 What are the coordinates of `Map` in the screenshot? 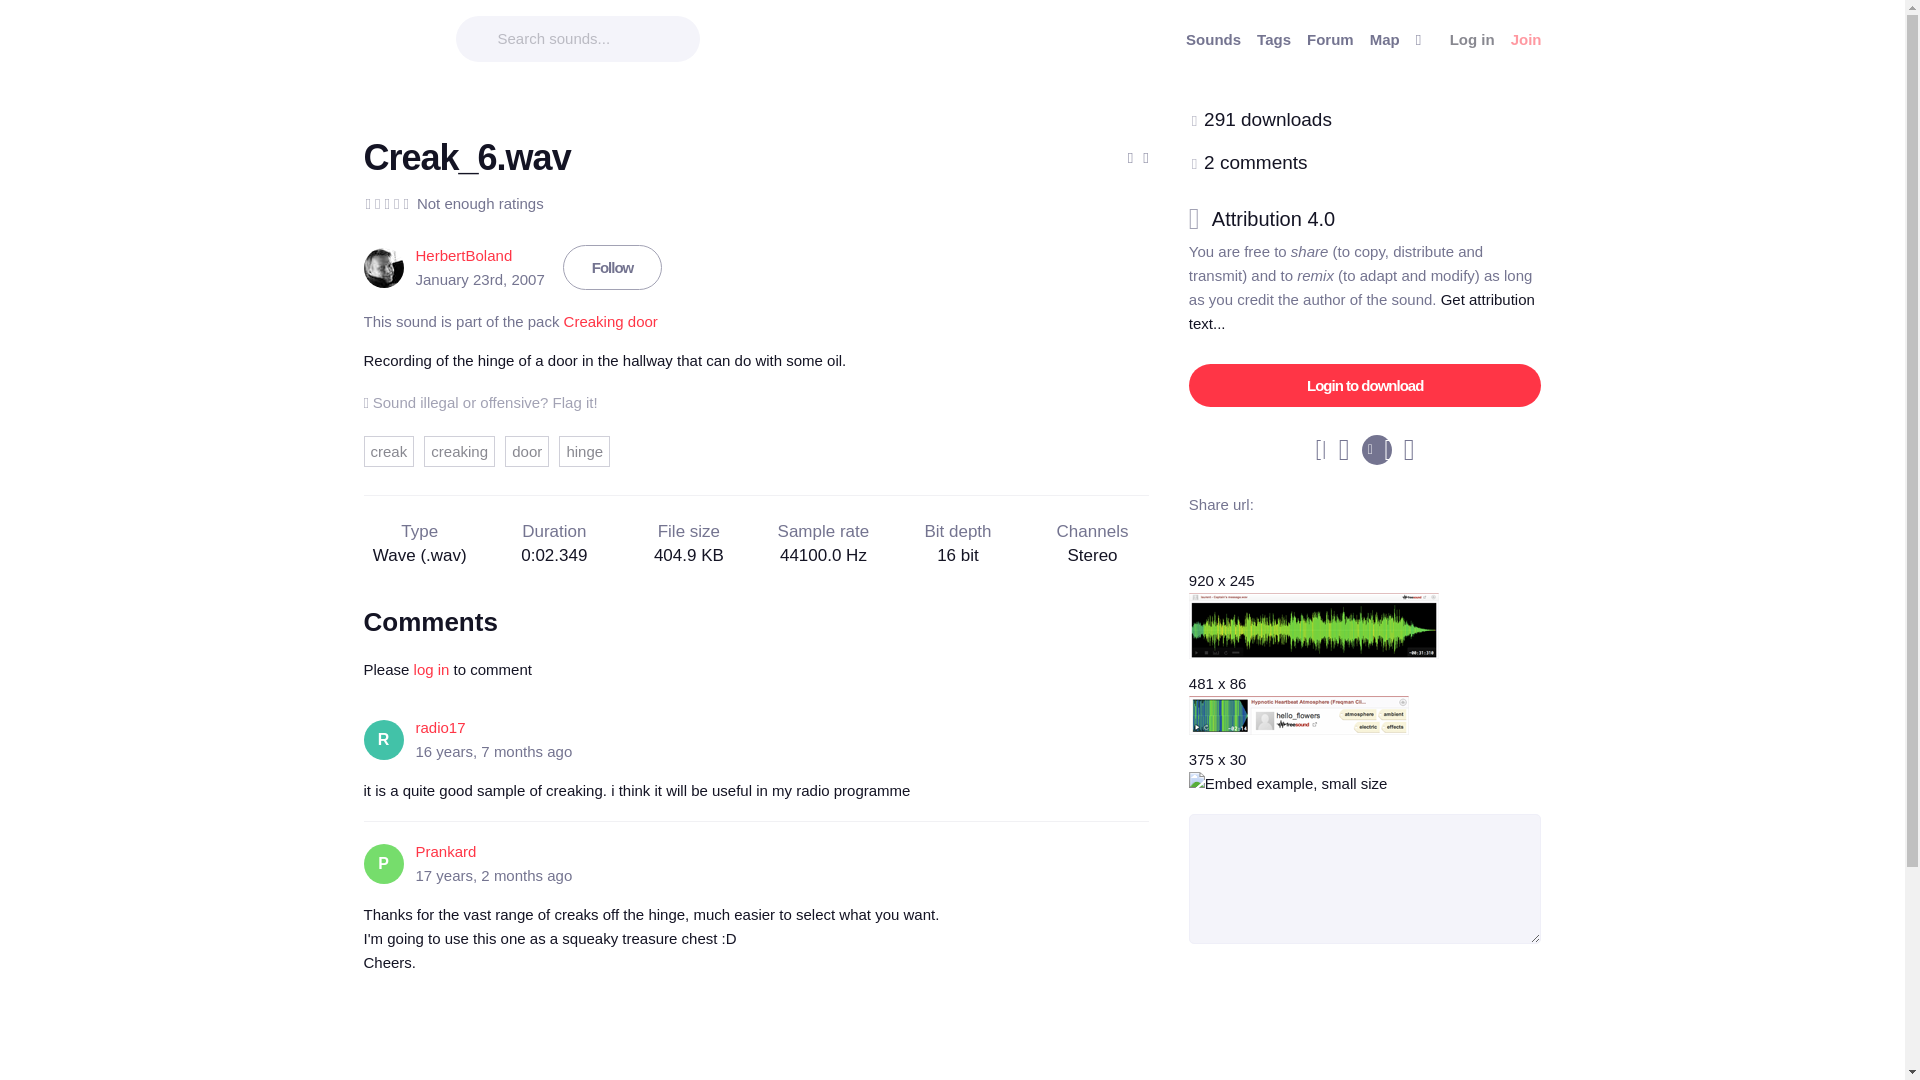 It's located at (1384, 40).